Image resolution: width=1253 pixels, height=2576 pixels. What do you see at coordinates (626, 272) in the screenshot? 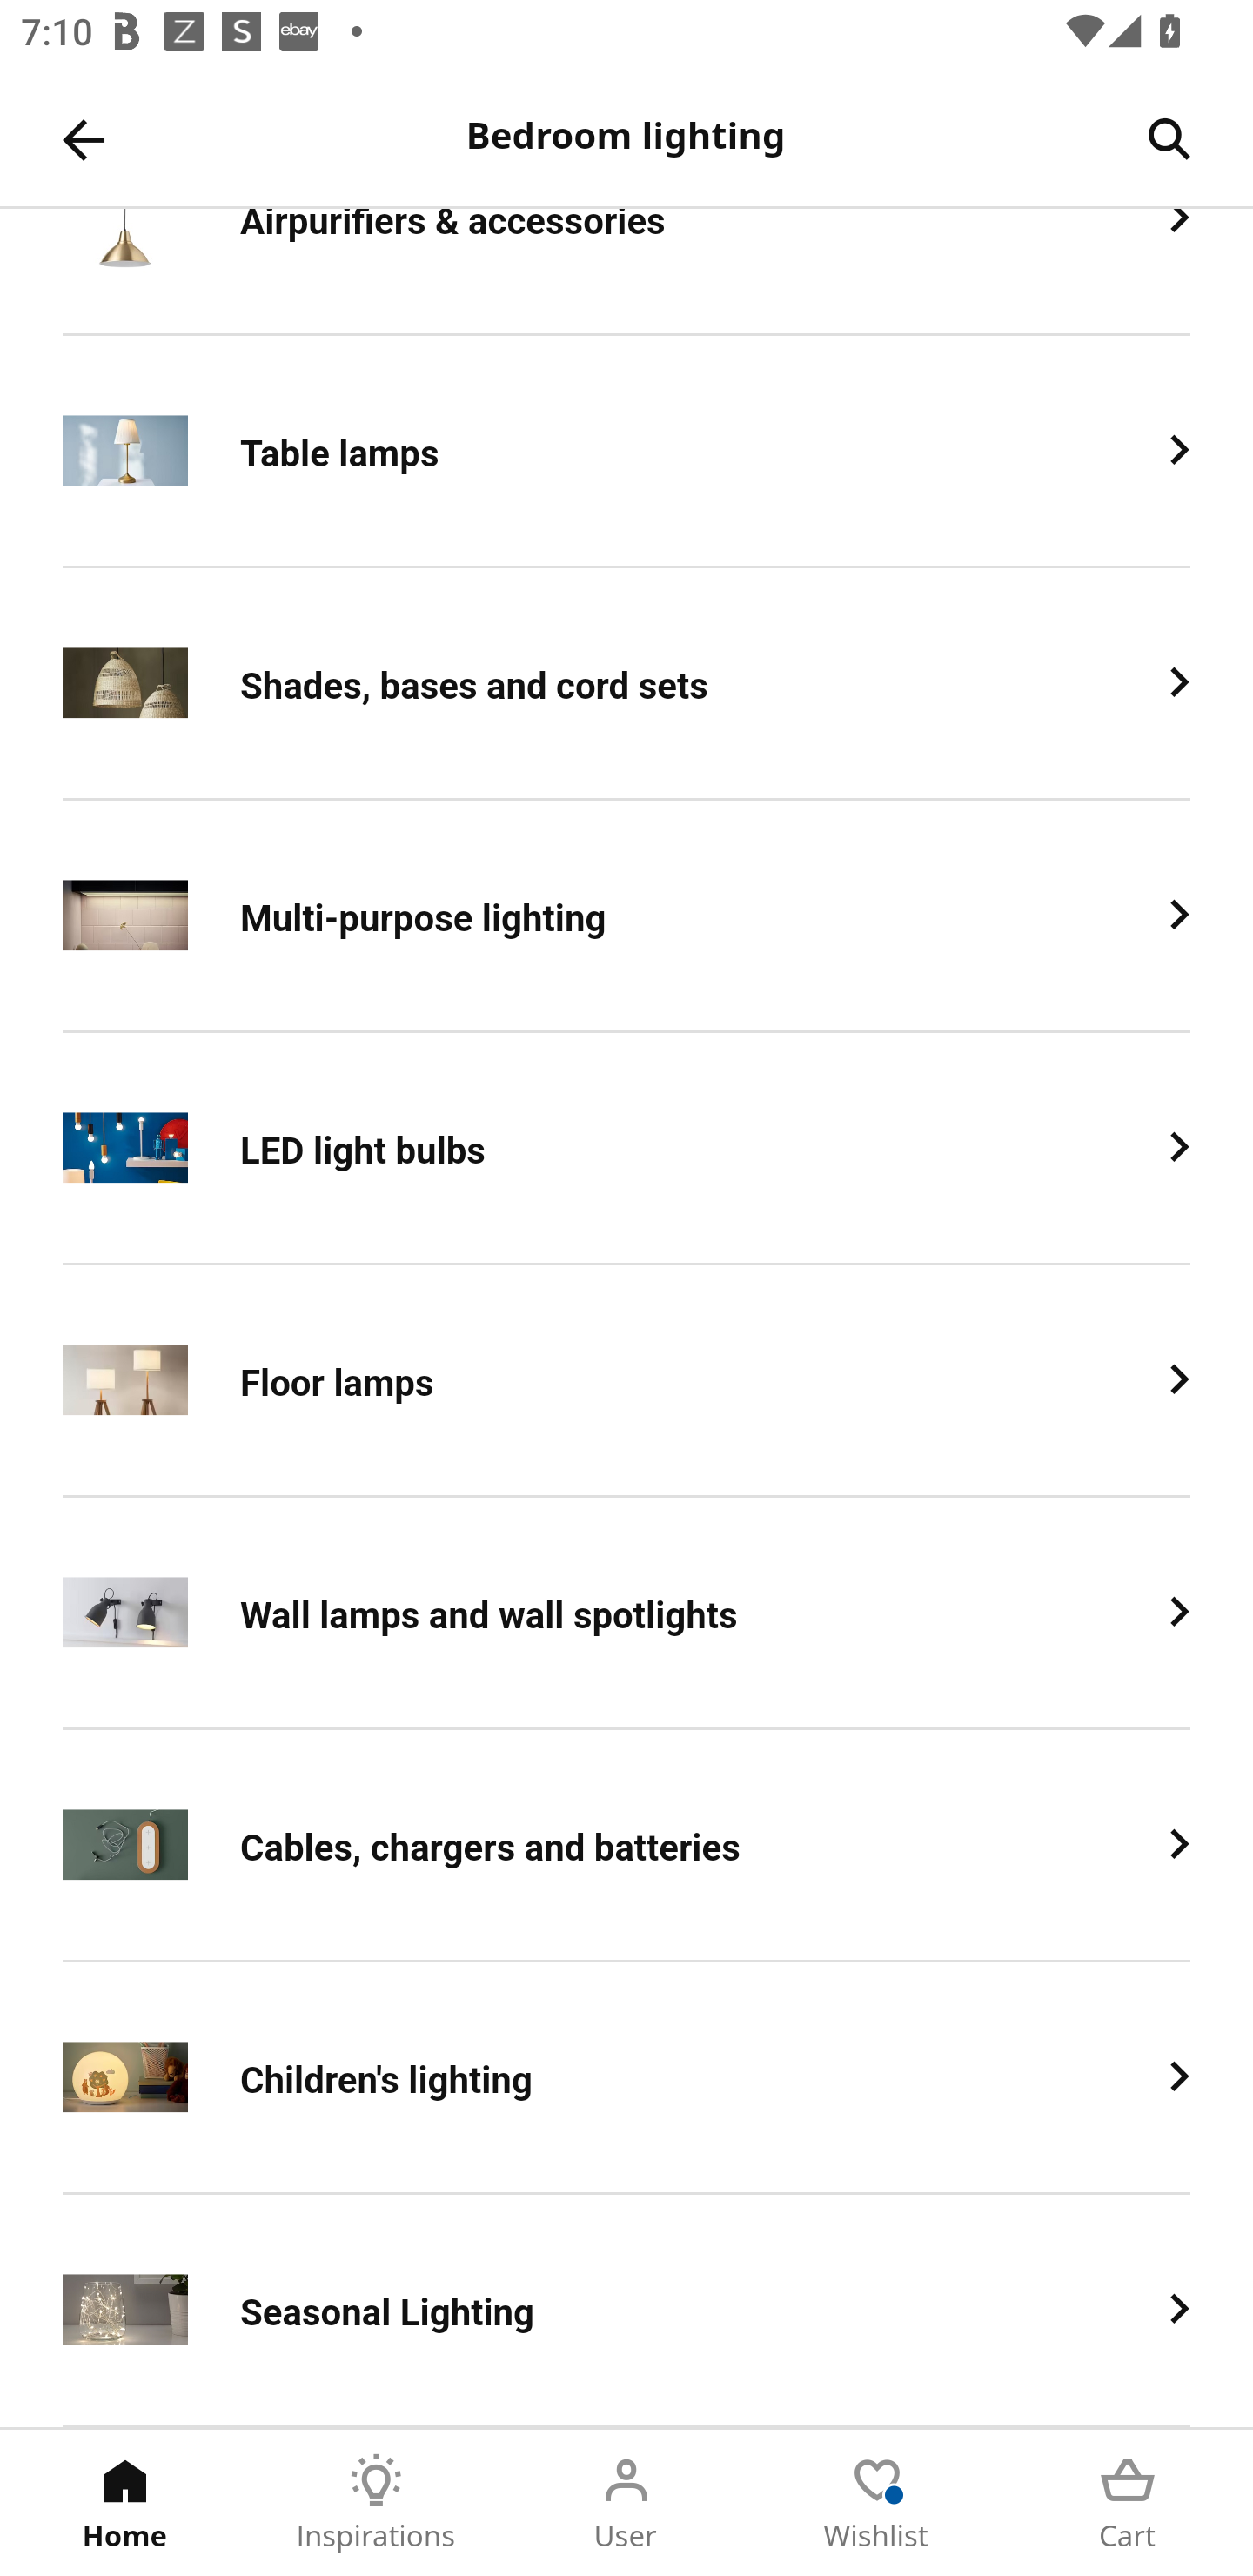
I see `Airpurifiers & accessories` at bounding box center [626, 272].